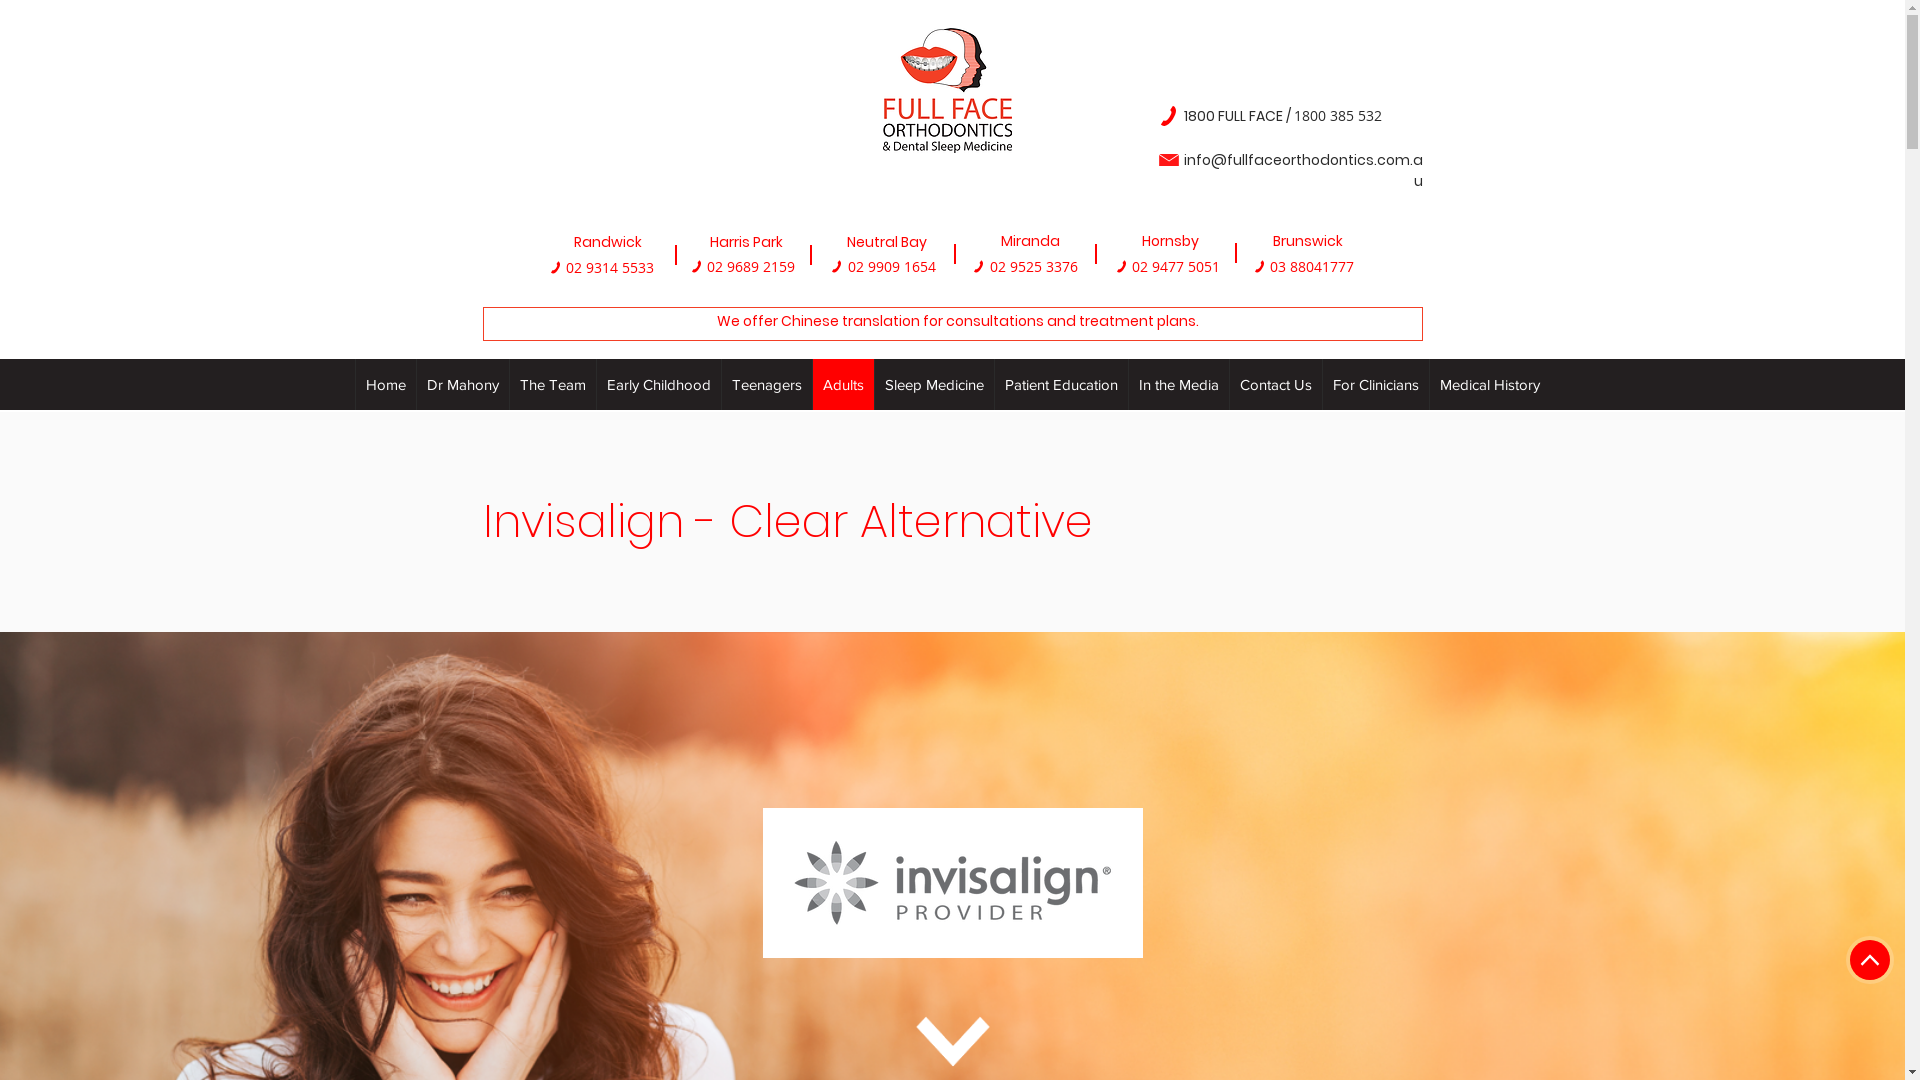 The image size is (1920, 1080). I want to click on Back To Top, so click(1870, 960).